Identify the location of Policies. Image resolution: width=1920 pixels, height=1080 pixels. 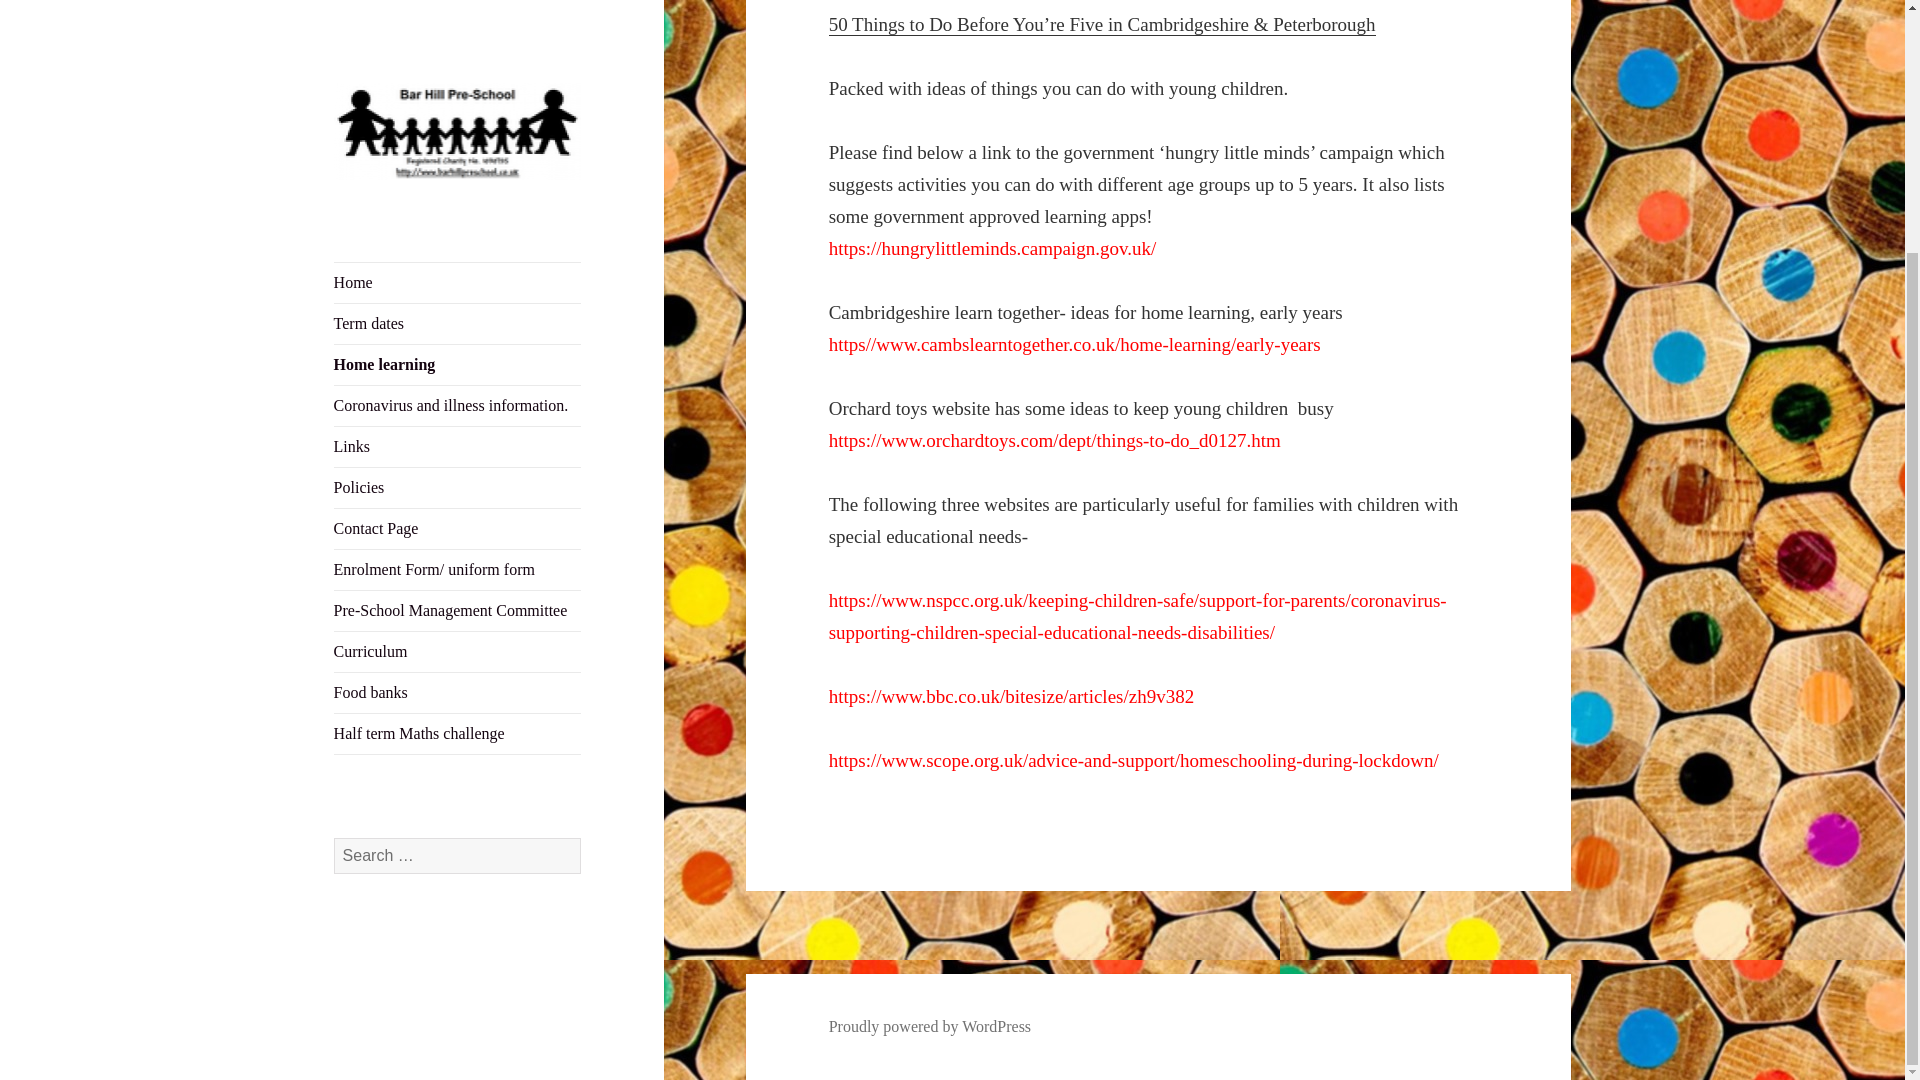
(458, 172).